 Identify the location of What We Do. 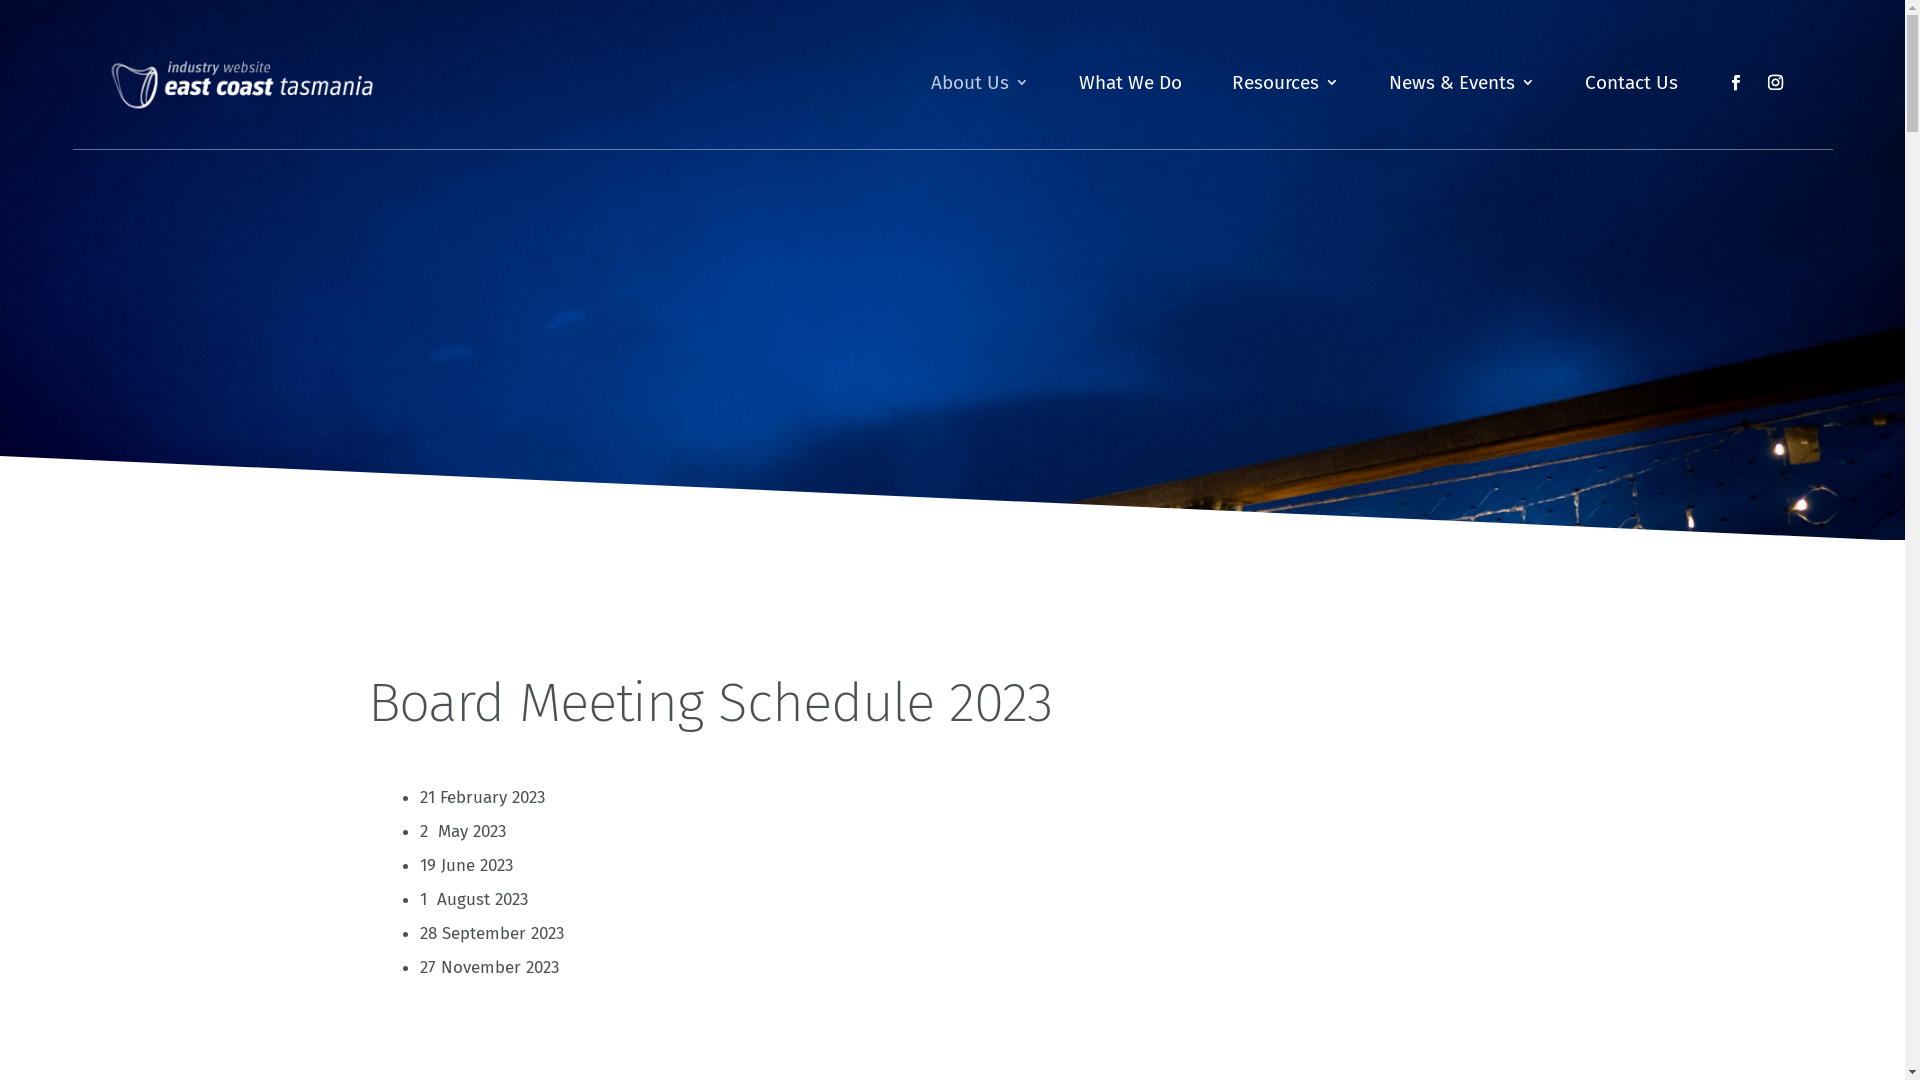
(1130, 120).